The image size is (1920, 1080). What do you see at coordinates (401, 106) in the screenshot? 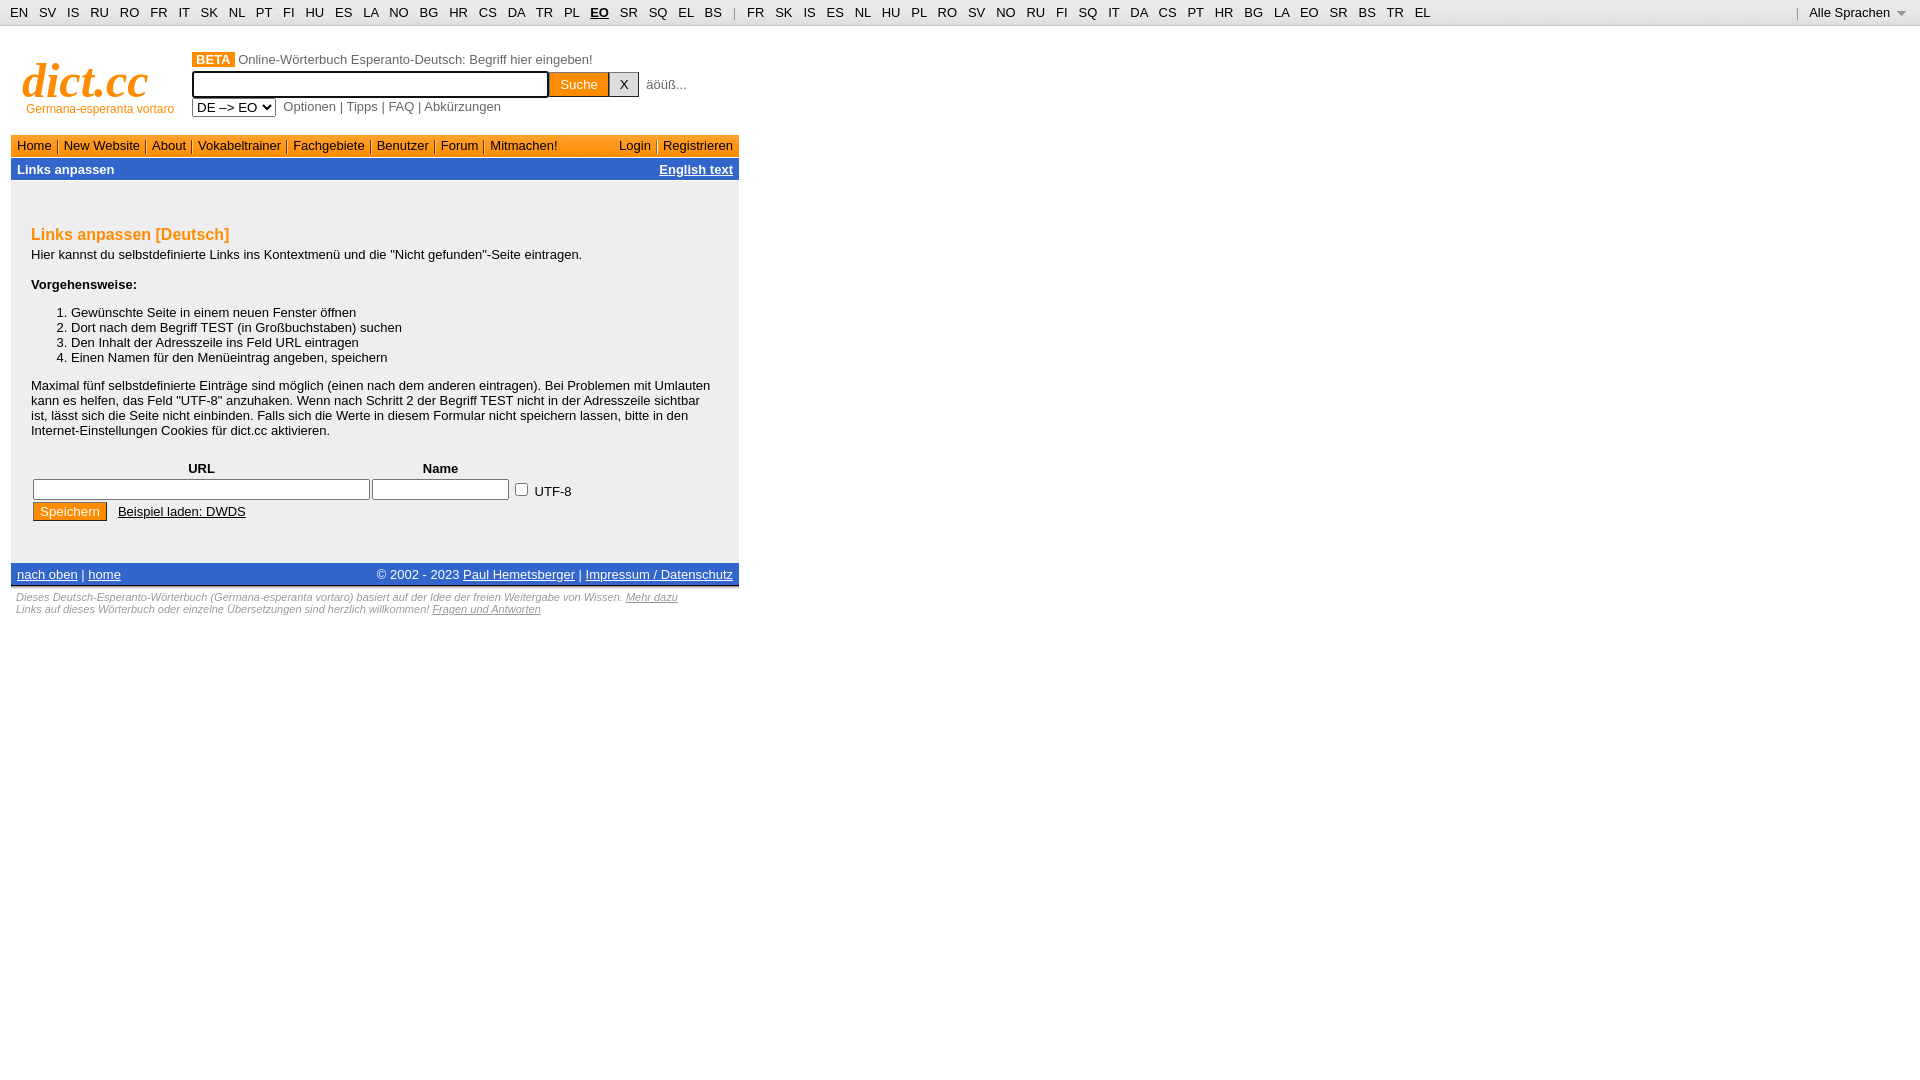
I see `FAQ` at bounding box center [401, 106].